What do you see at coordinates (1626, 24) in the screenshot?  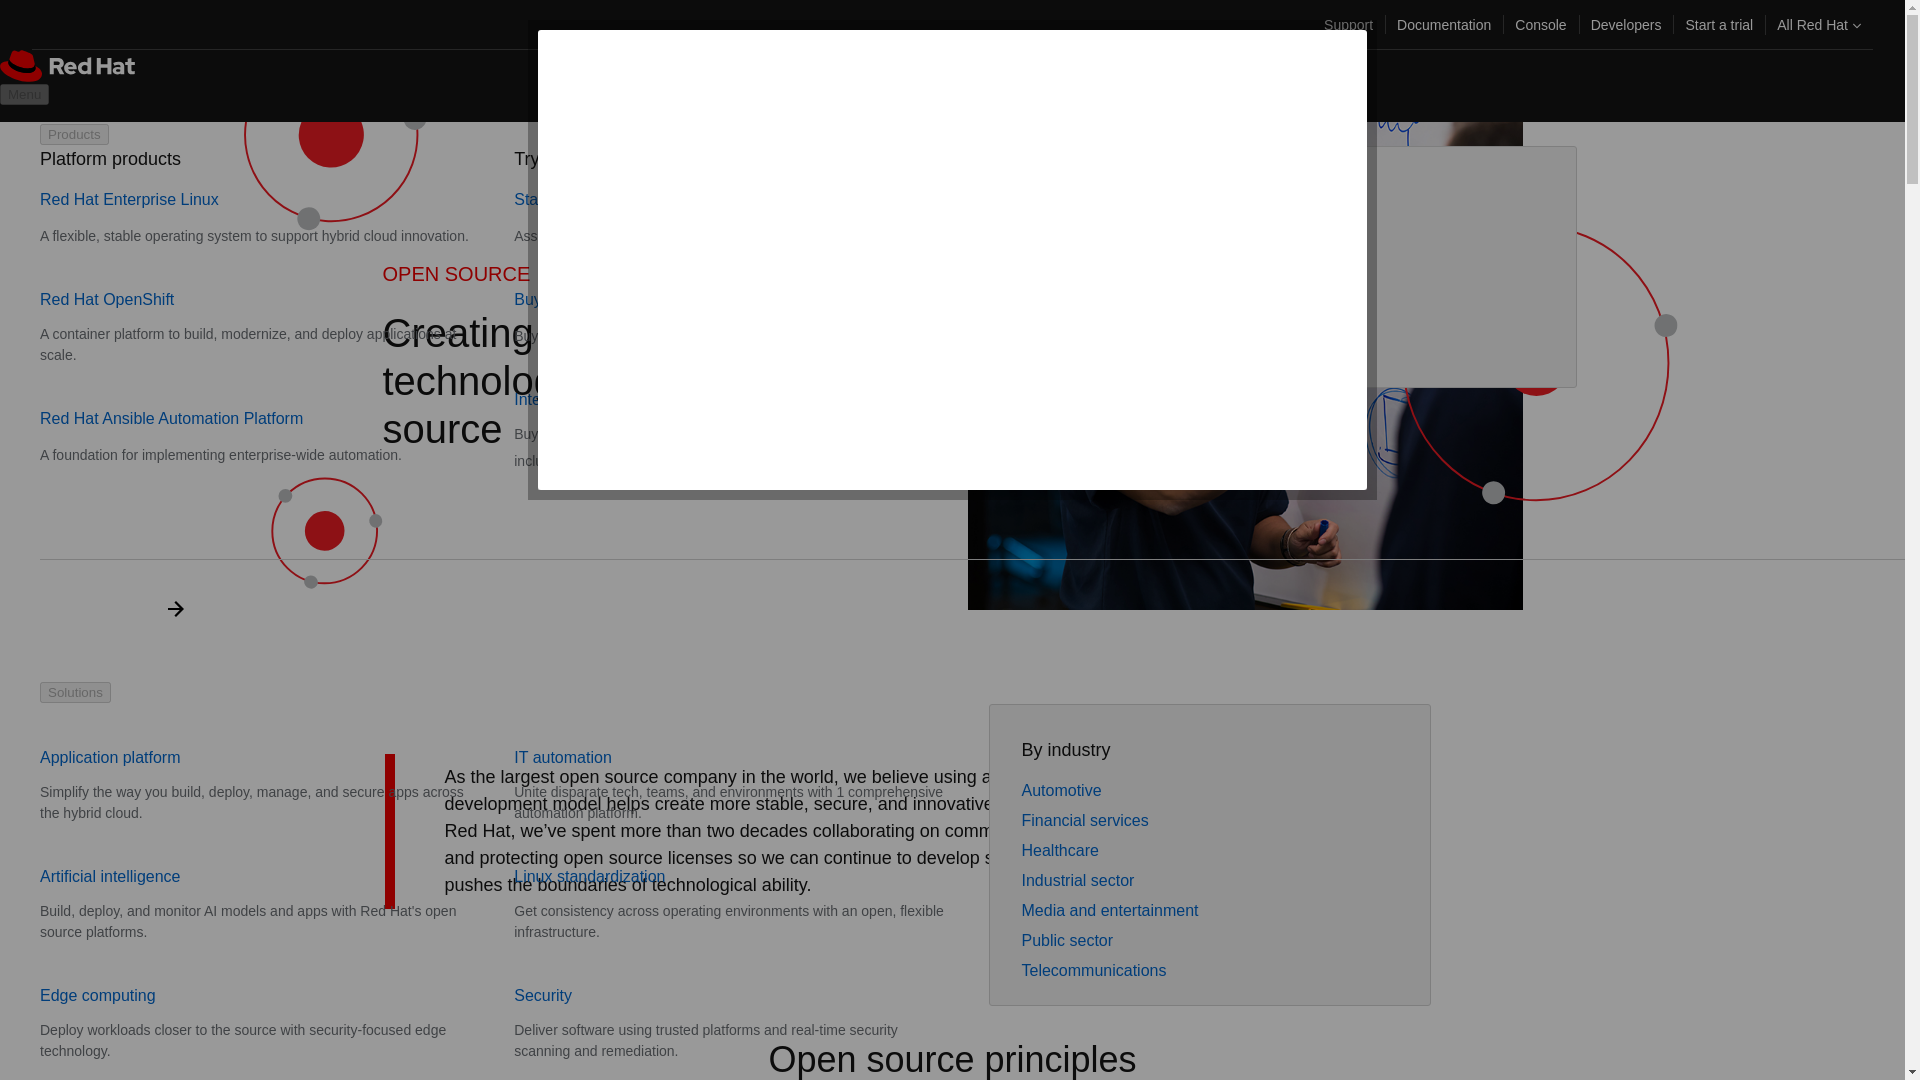 I see `Developers` at bounding box center [1626, 24].